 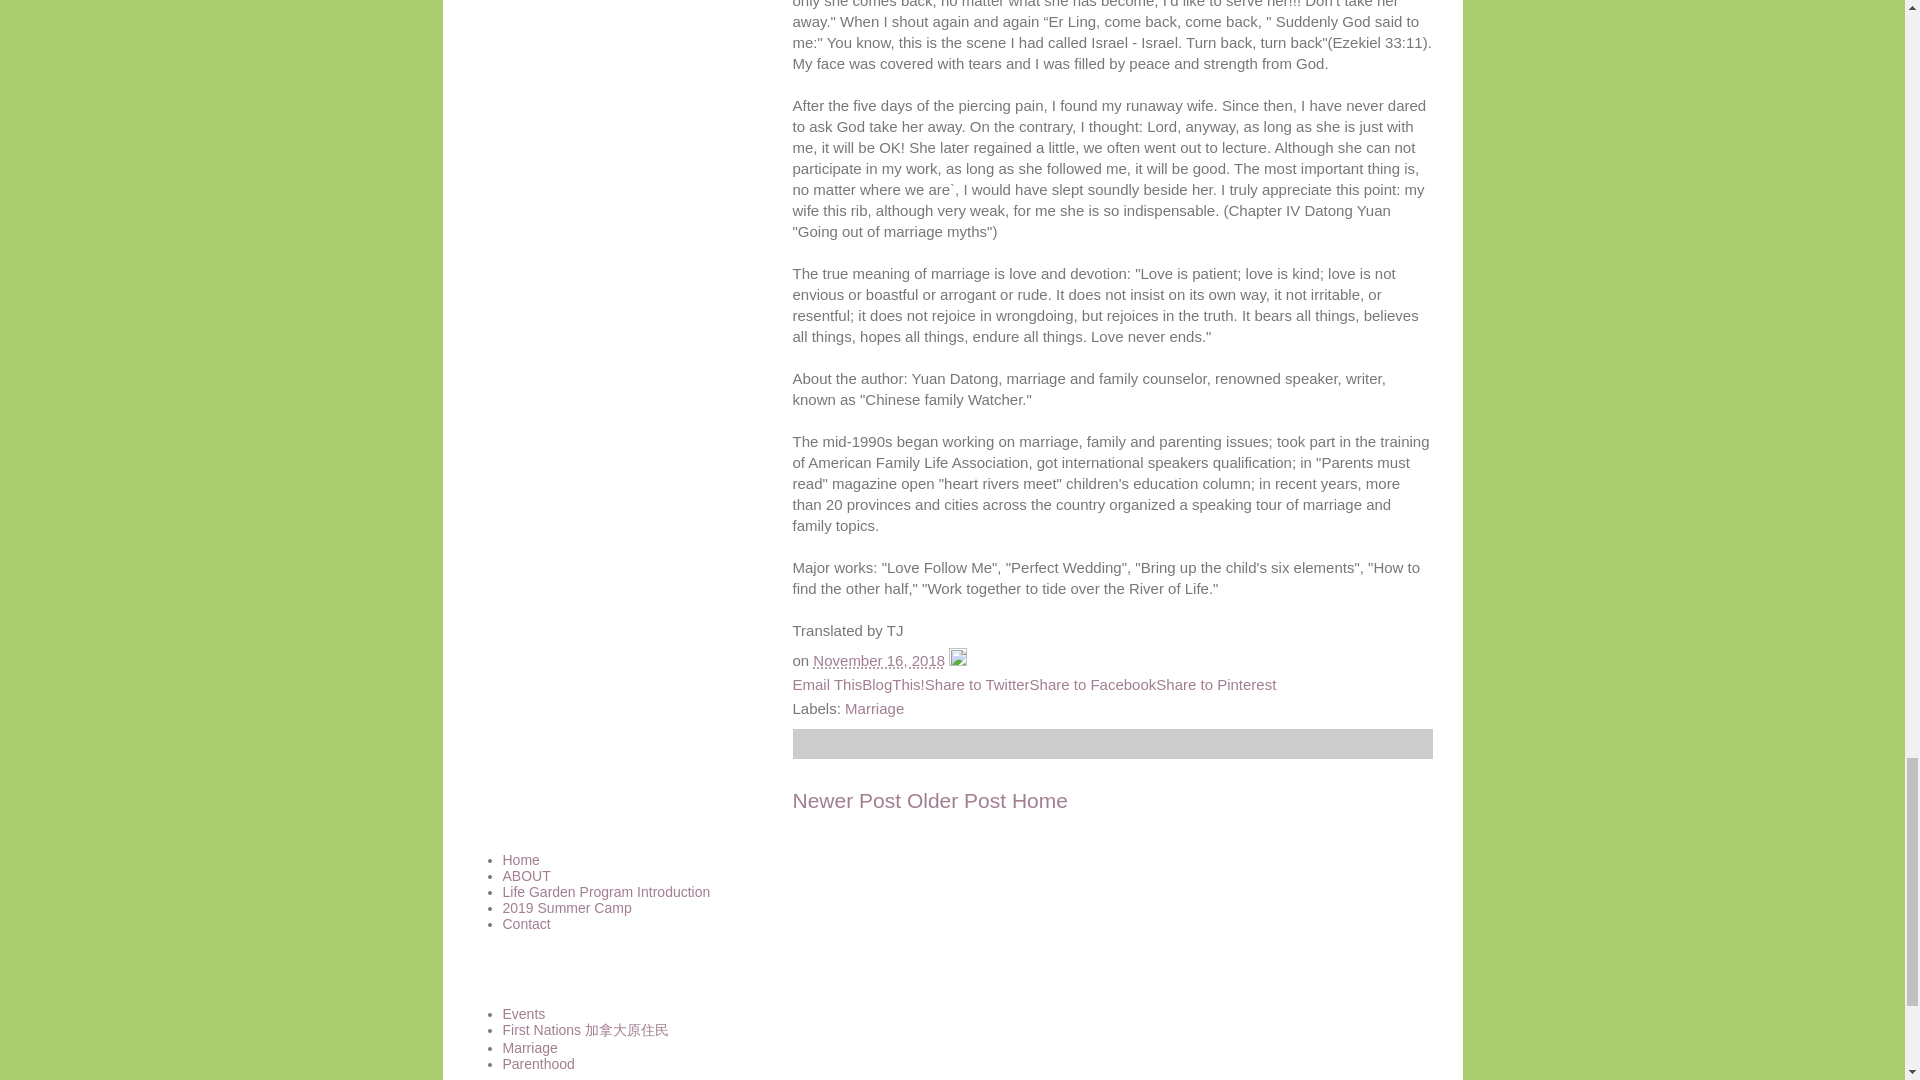 What do you see at coordinates (894, 684) in the screenshot?
I see `BlogThis!` at bounding box center [894, 684].